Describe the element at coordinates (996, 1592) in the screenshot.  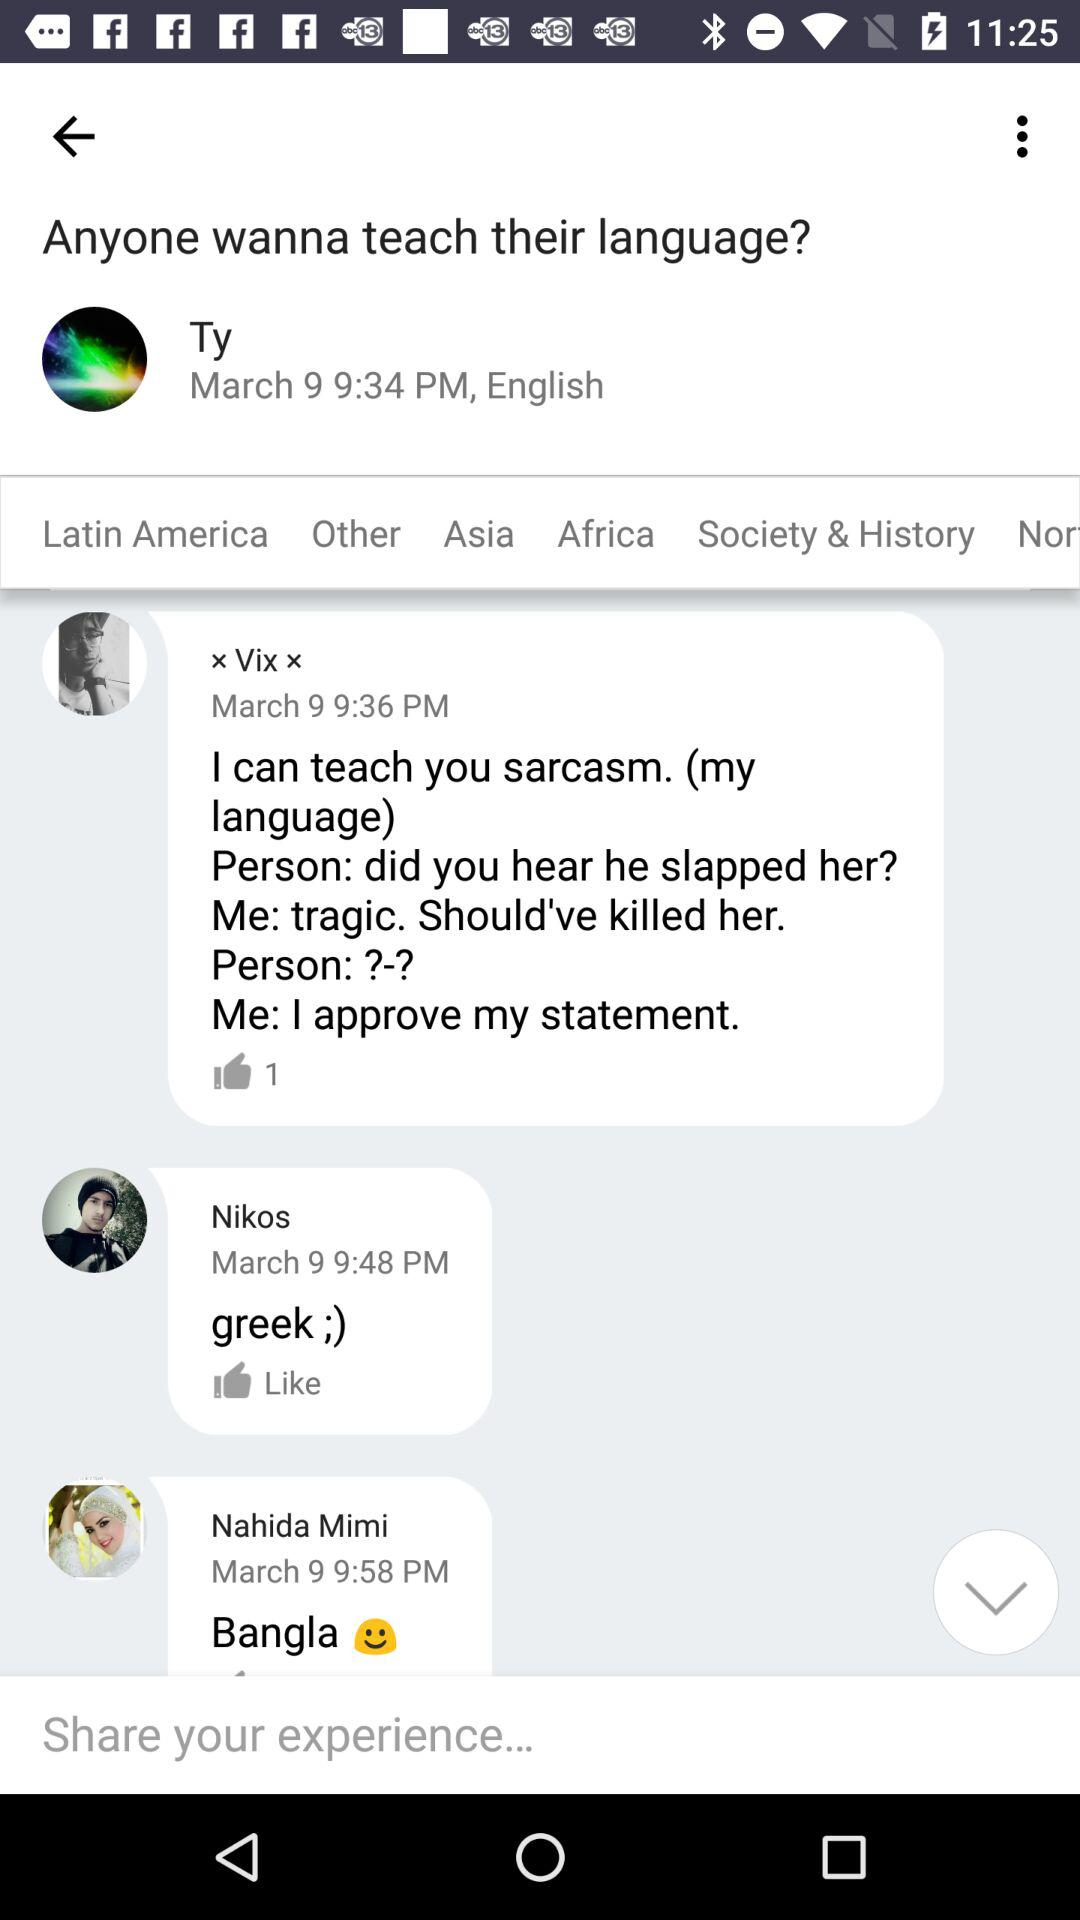
I see `scroll down to the bottom` at that location.